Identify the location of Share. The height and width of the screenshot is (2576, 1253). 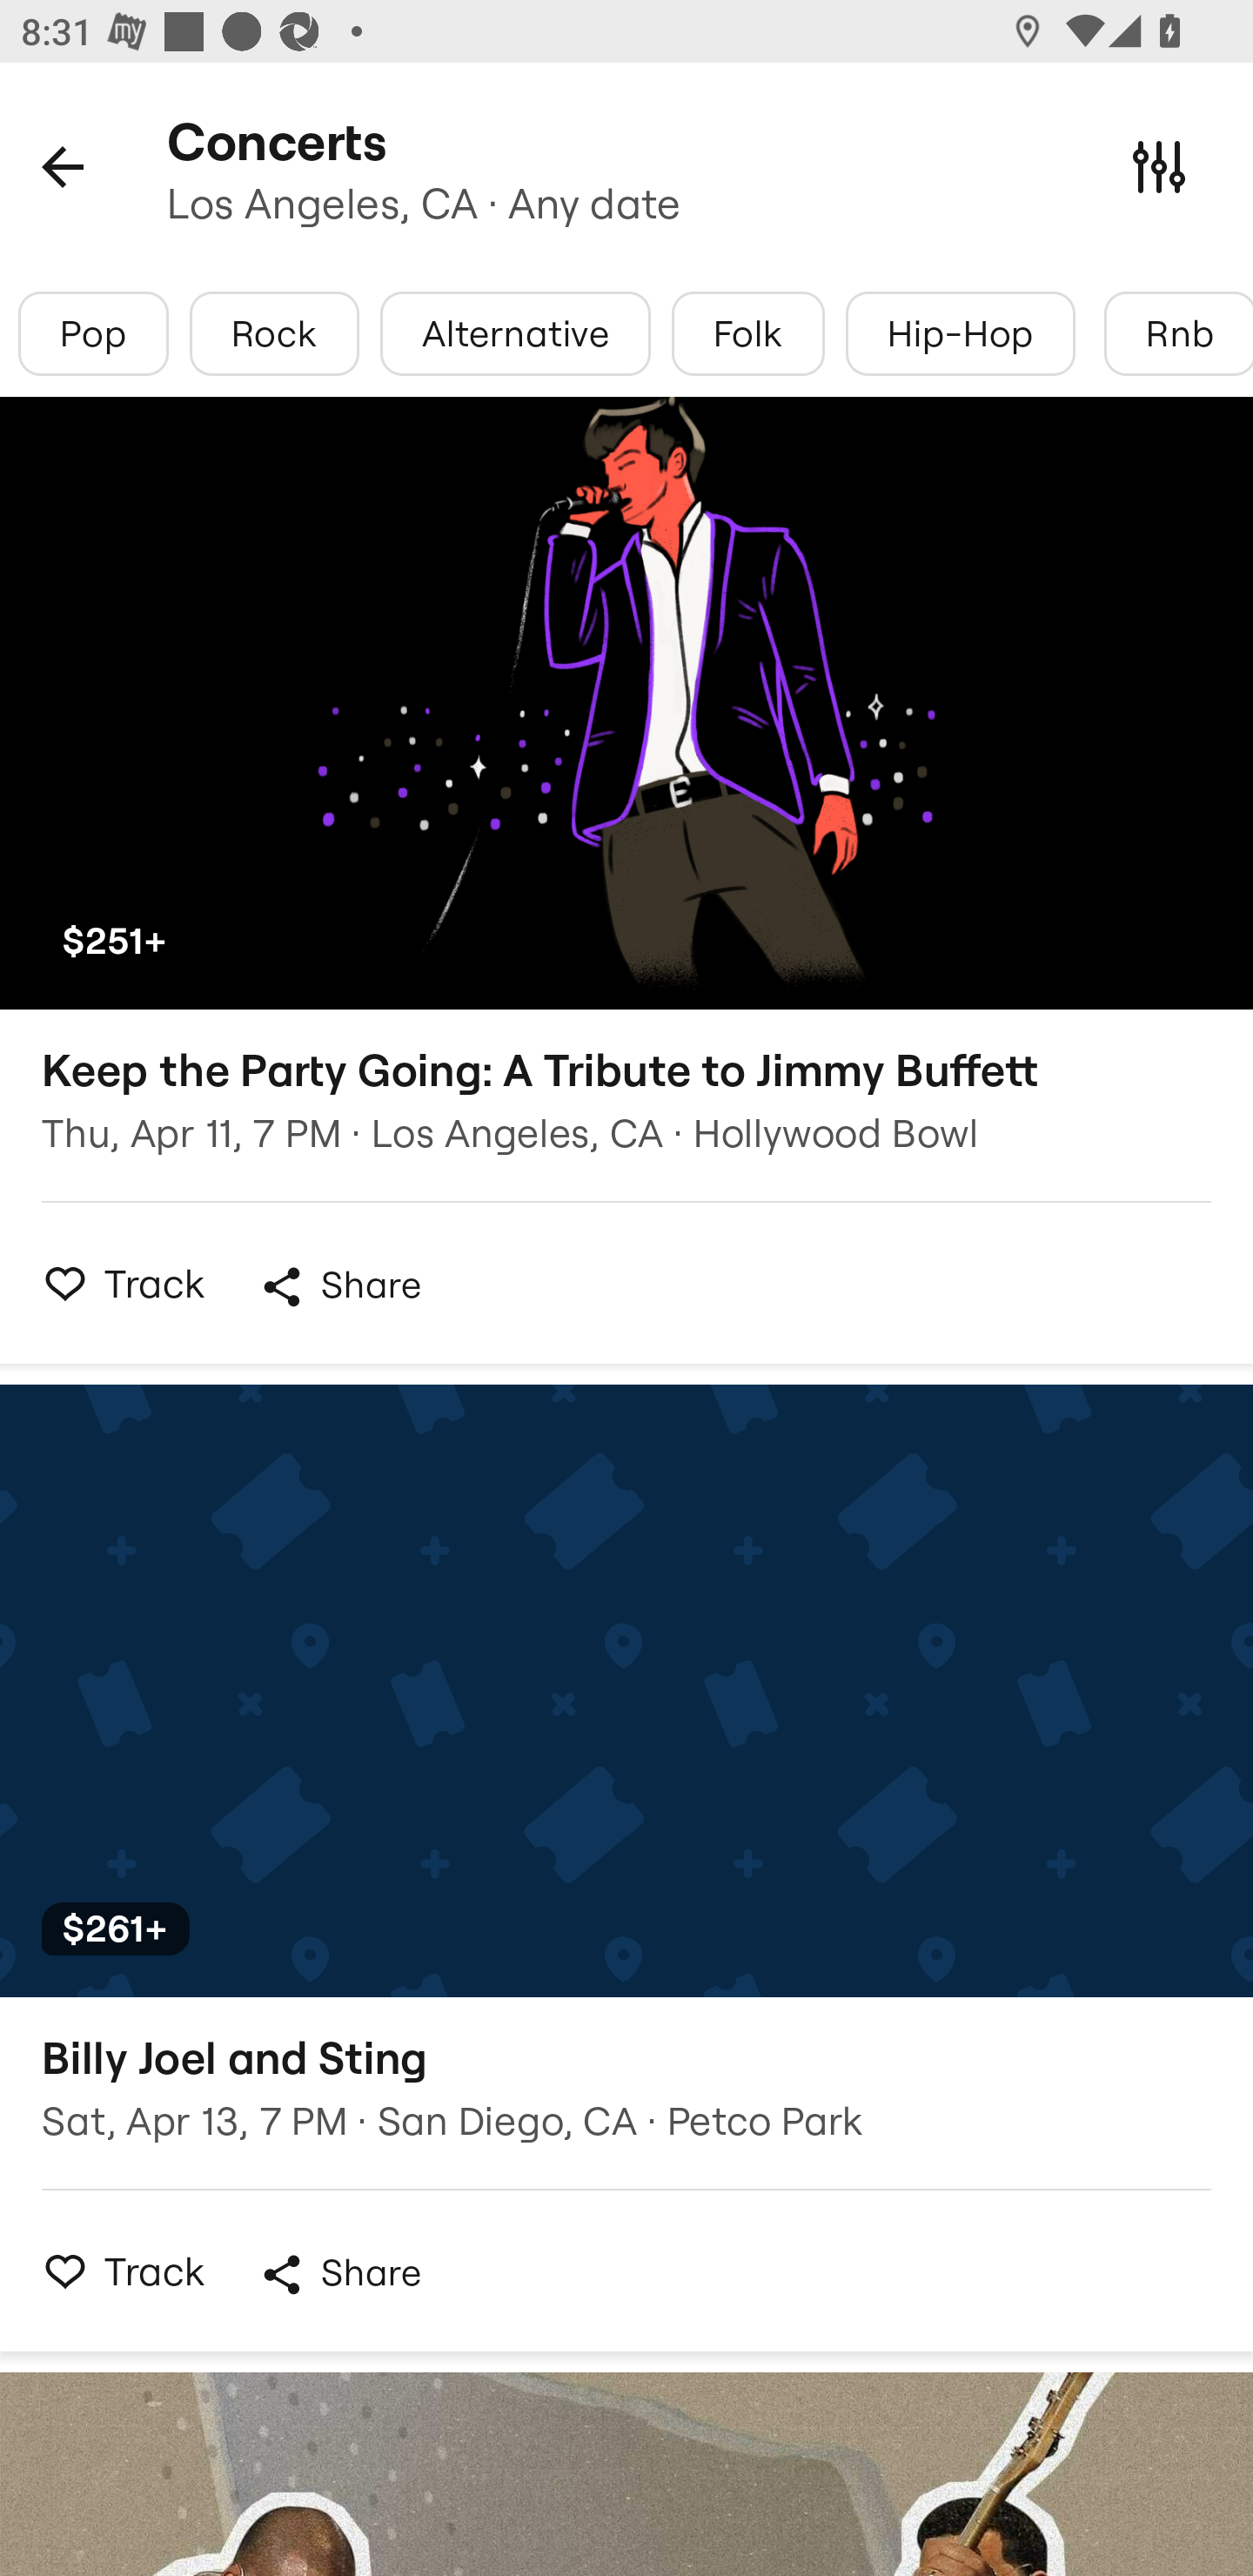
(339, 2274).